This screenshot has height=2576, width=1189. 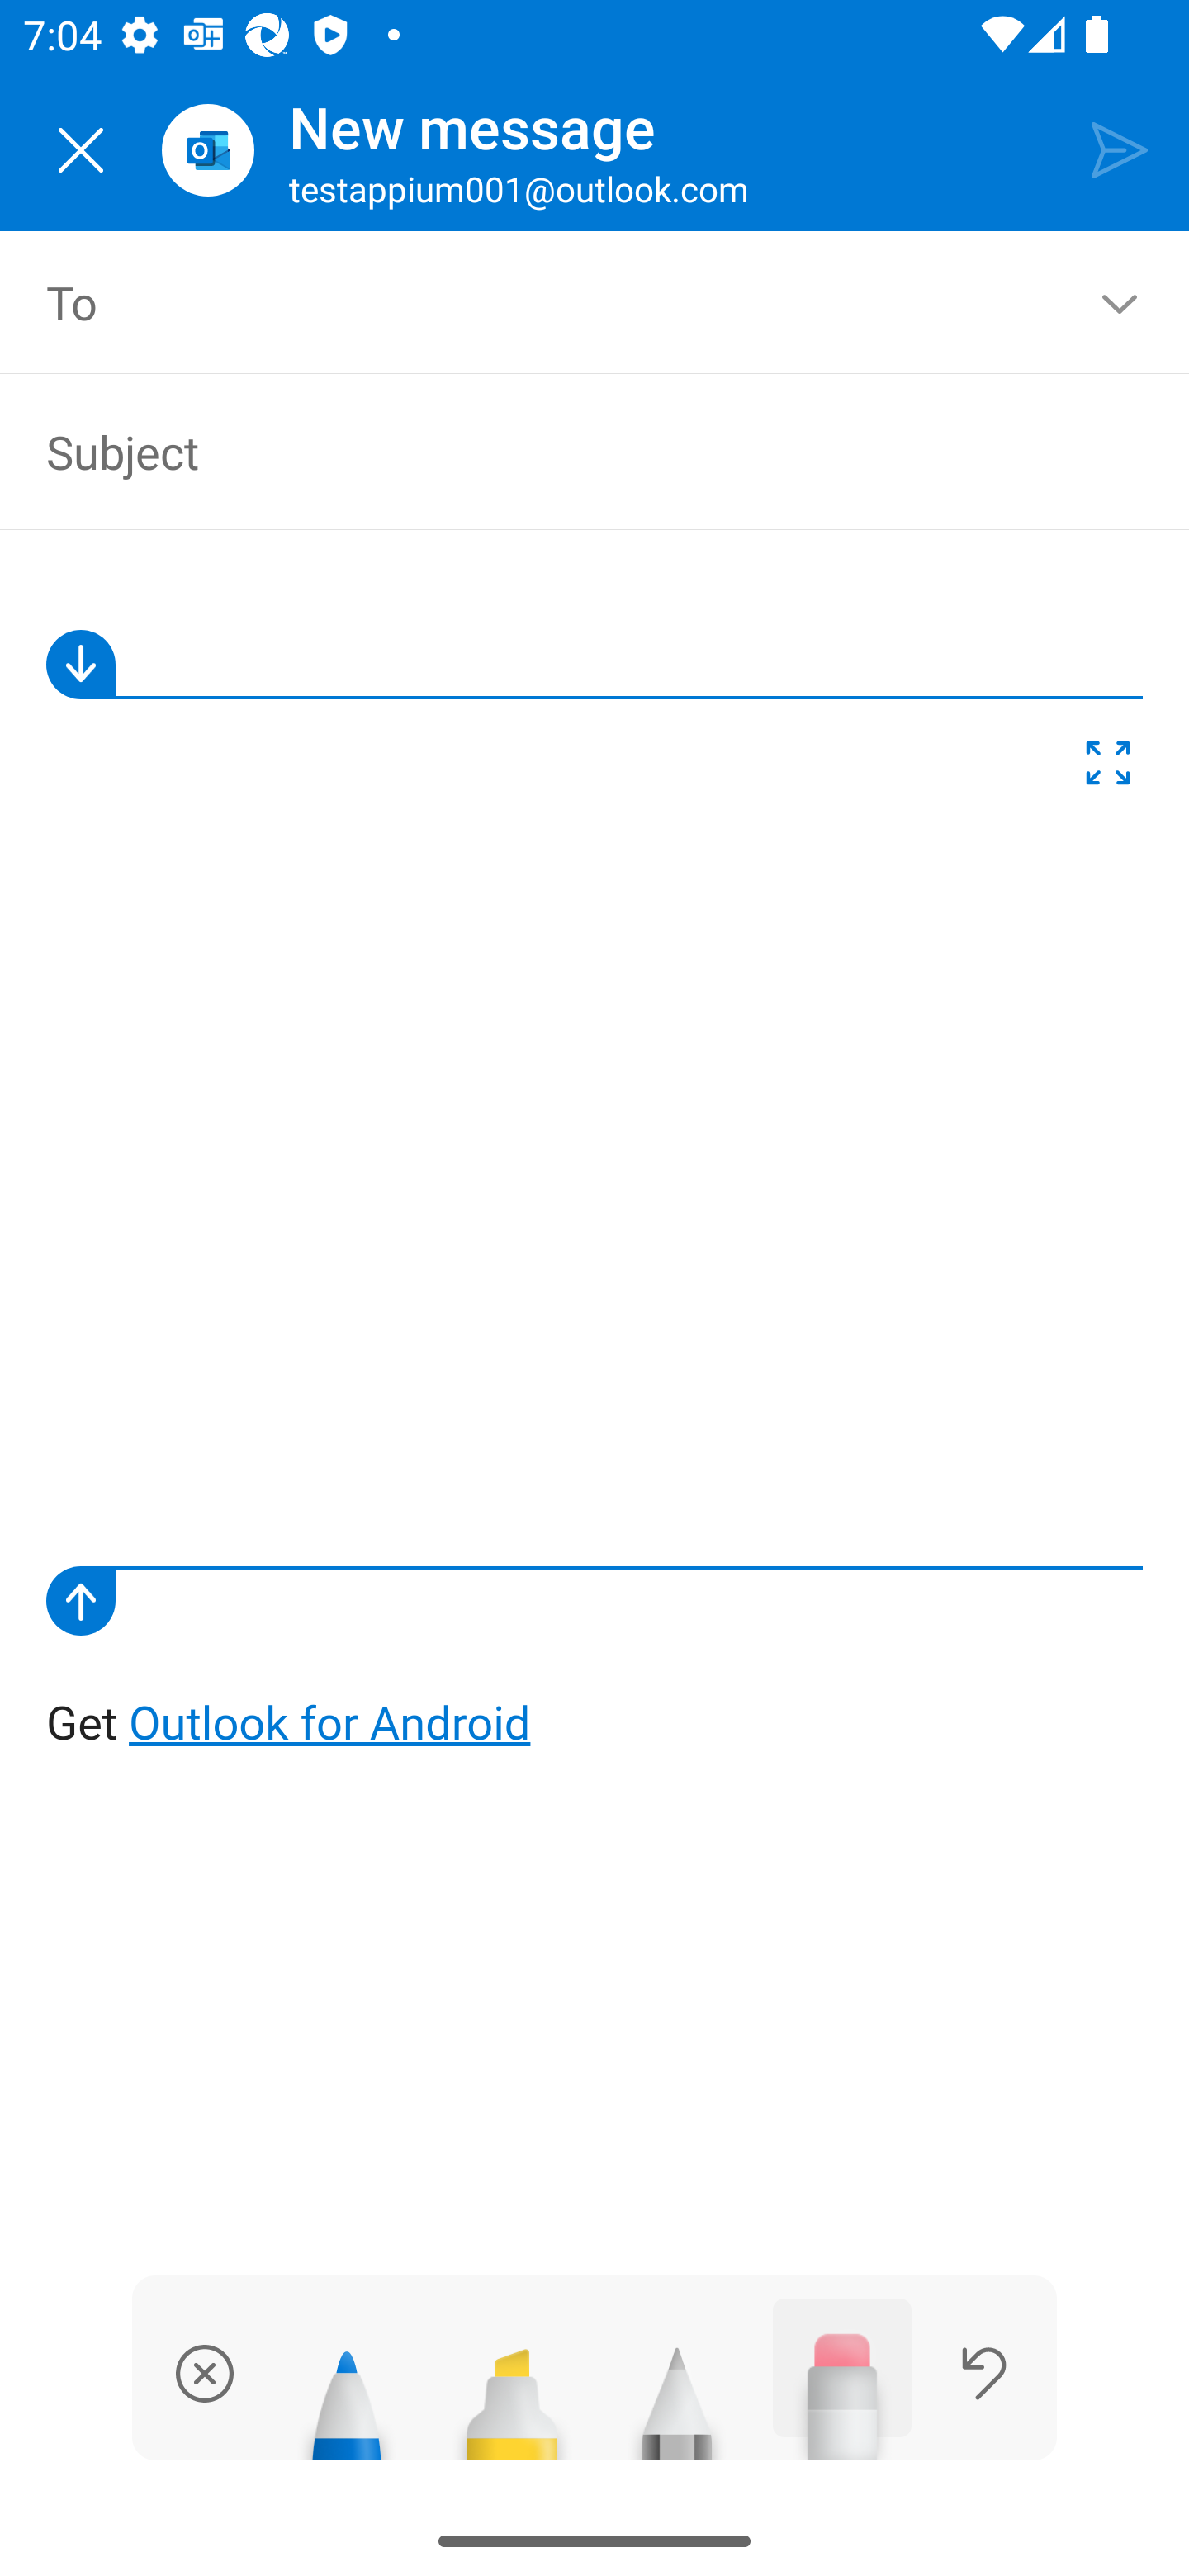 What do you see at coordinates (346, 2391) in the screenshot?
I see `Pen tool` at bounding box center [346, 2391].